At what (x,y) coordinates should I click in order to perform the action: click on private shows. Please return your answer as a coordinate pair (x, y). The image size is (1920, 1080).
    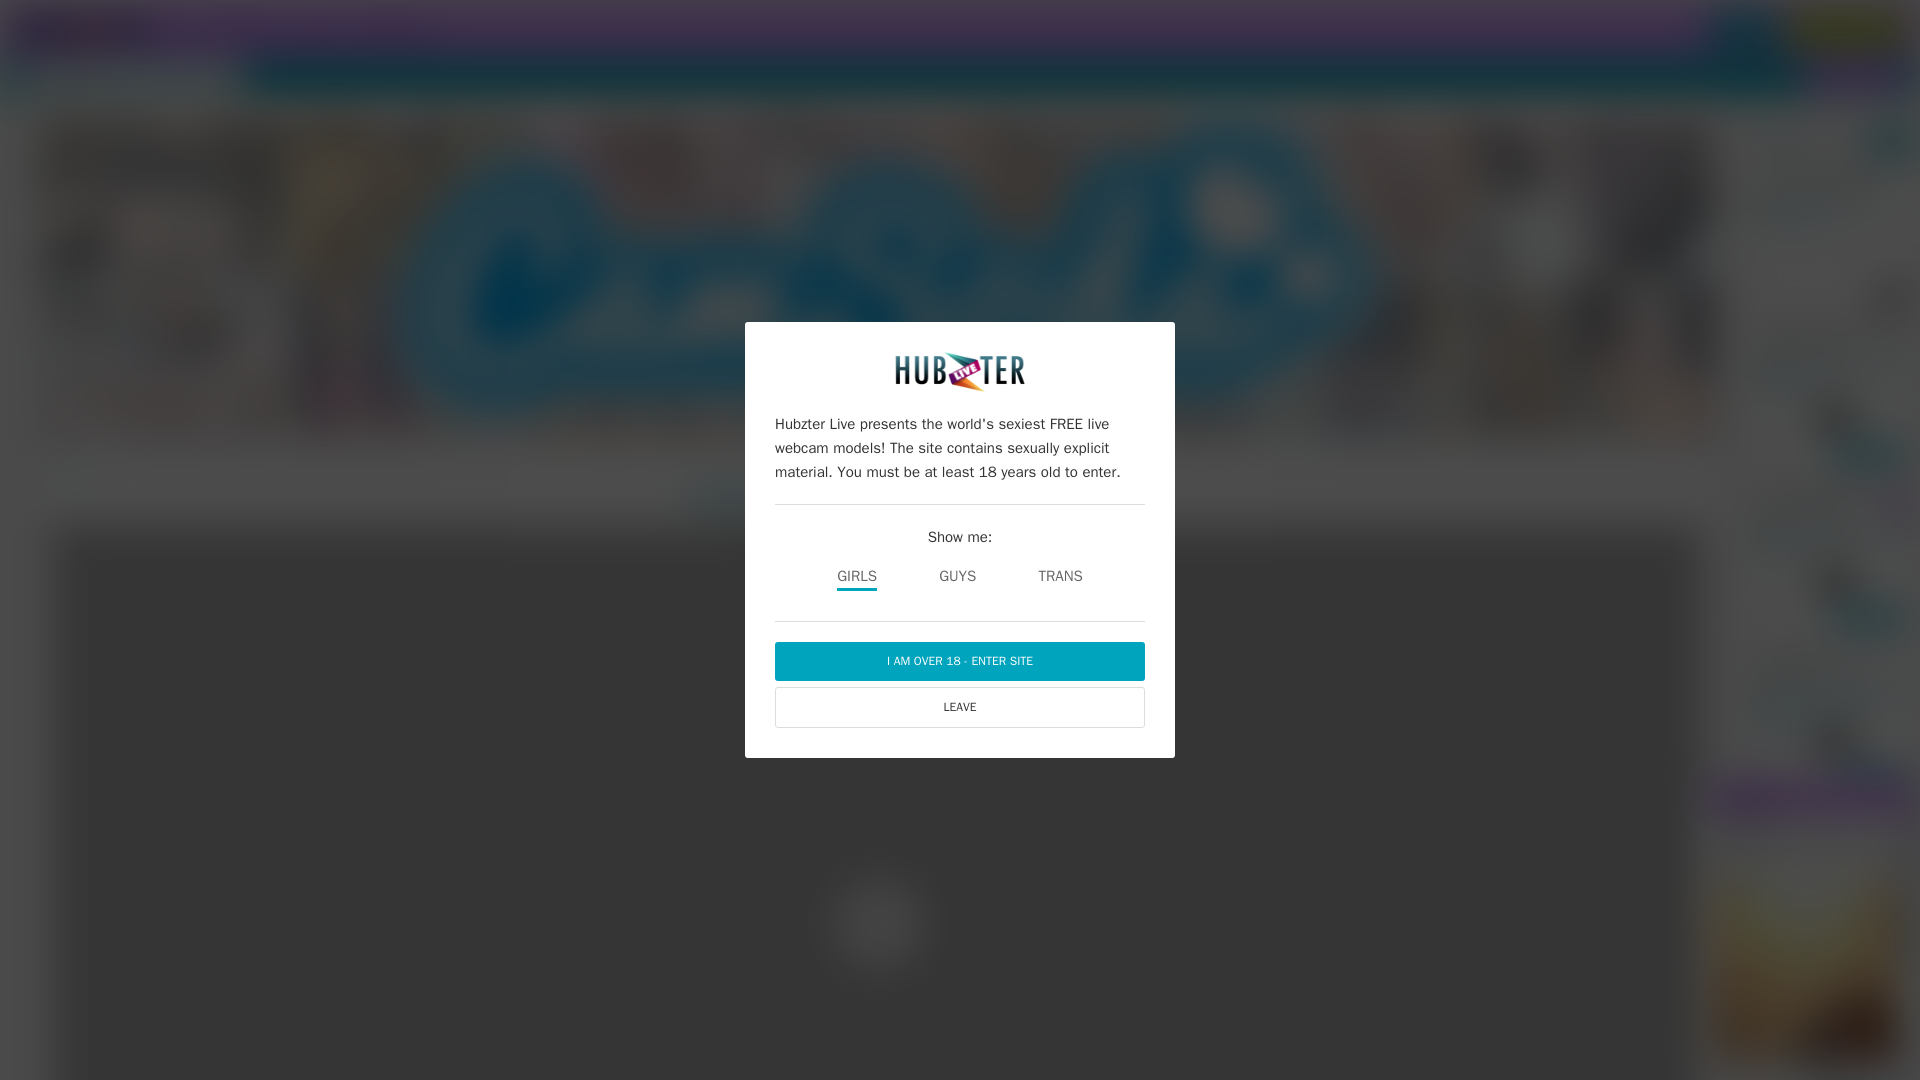
    Looking at the image, I should click on (240, 28).